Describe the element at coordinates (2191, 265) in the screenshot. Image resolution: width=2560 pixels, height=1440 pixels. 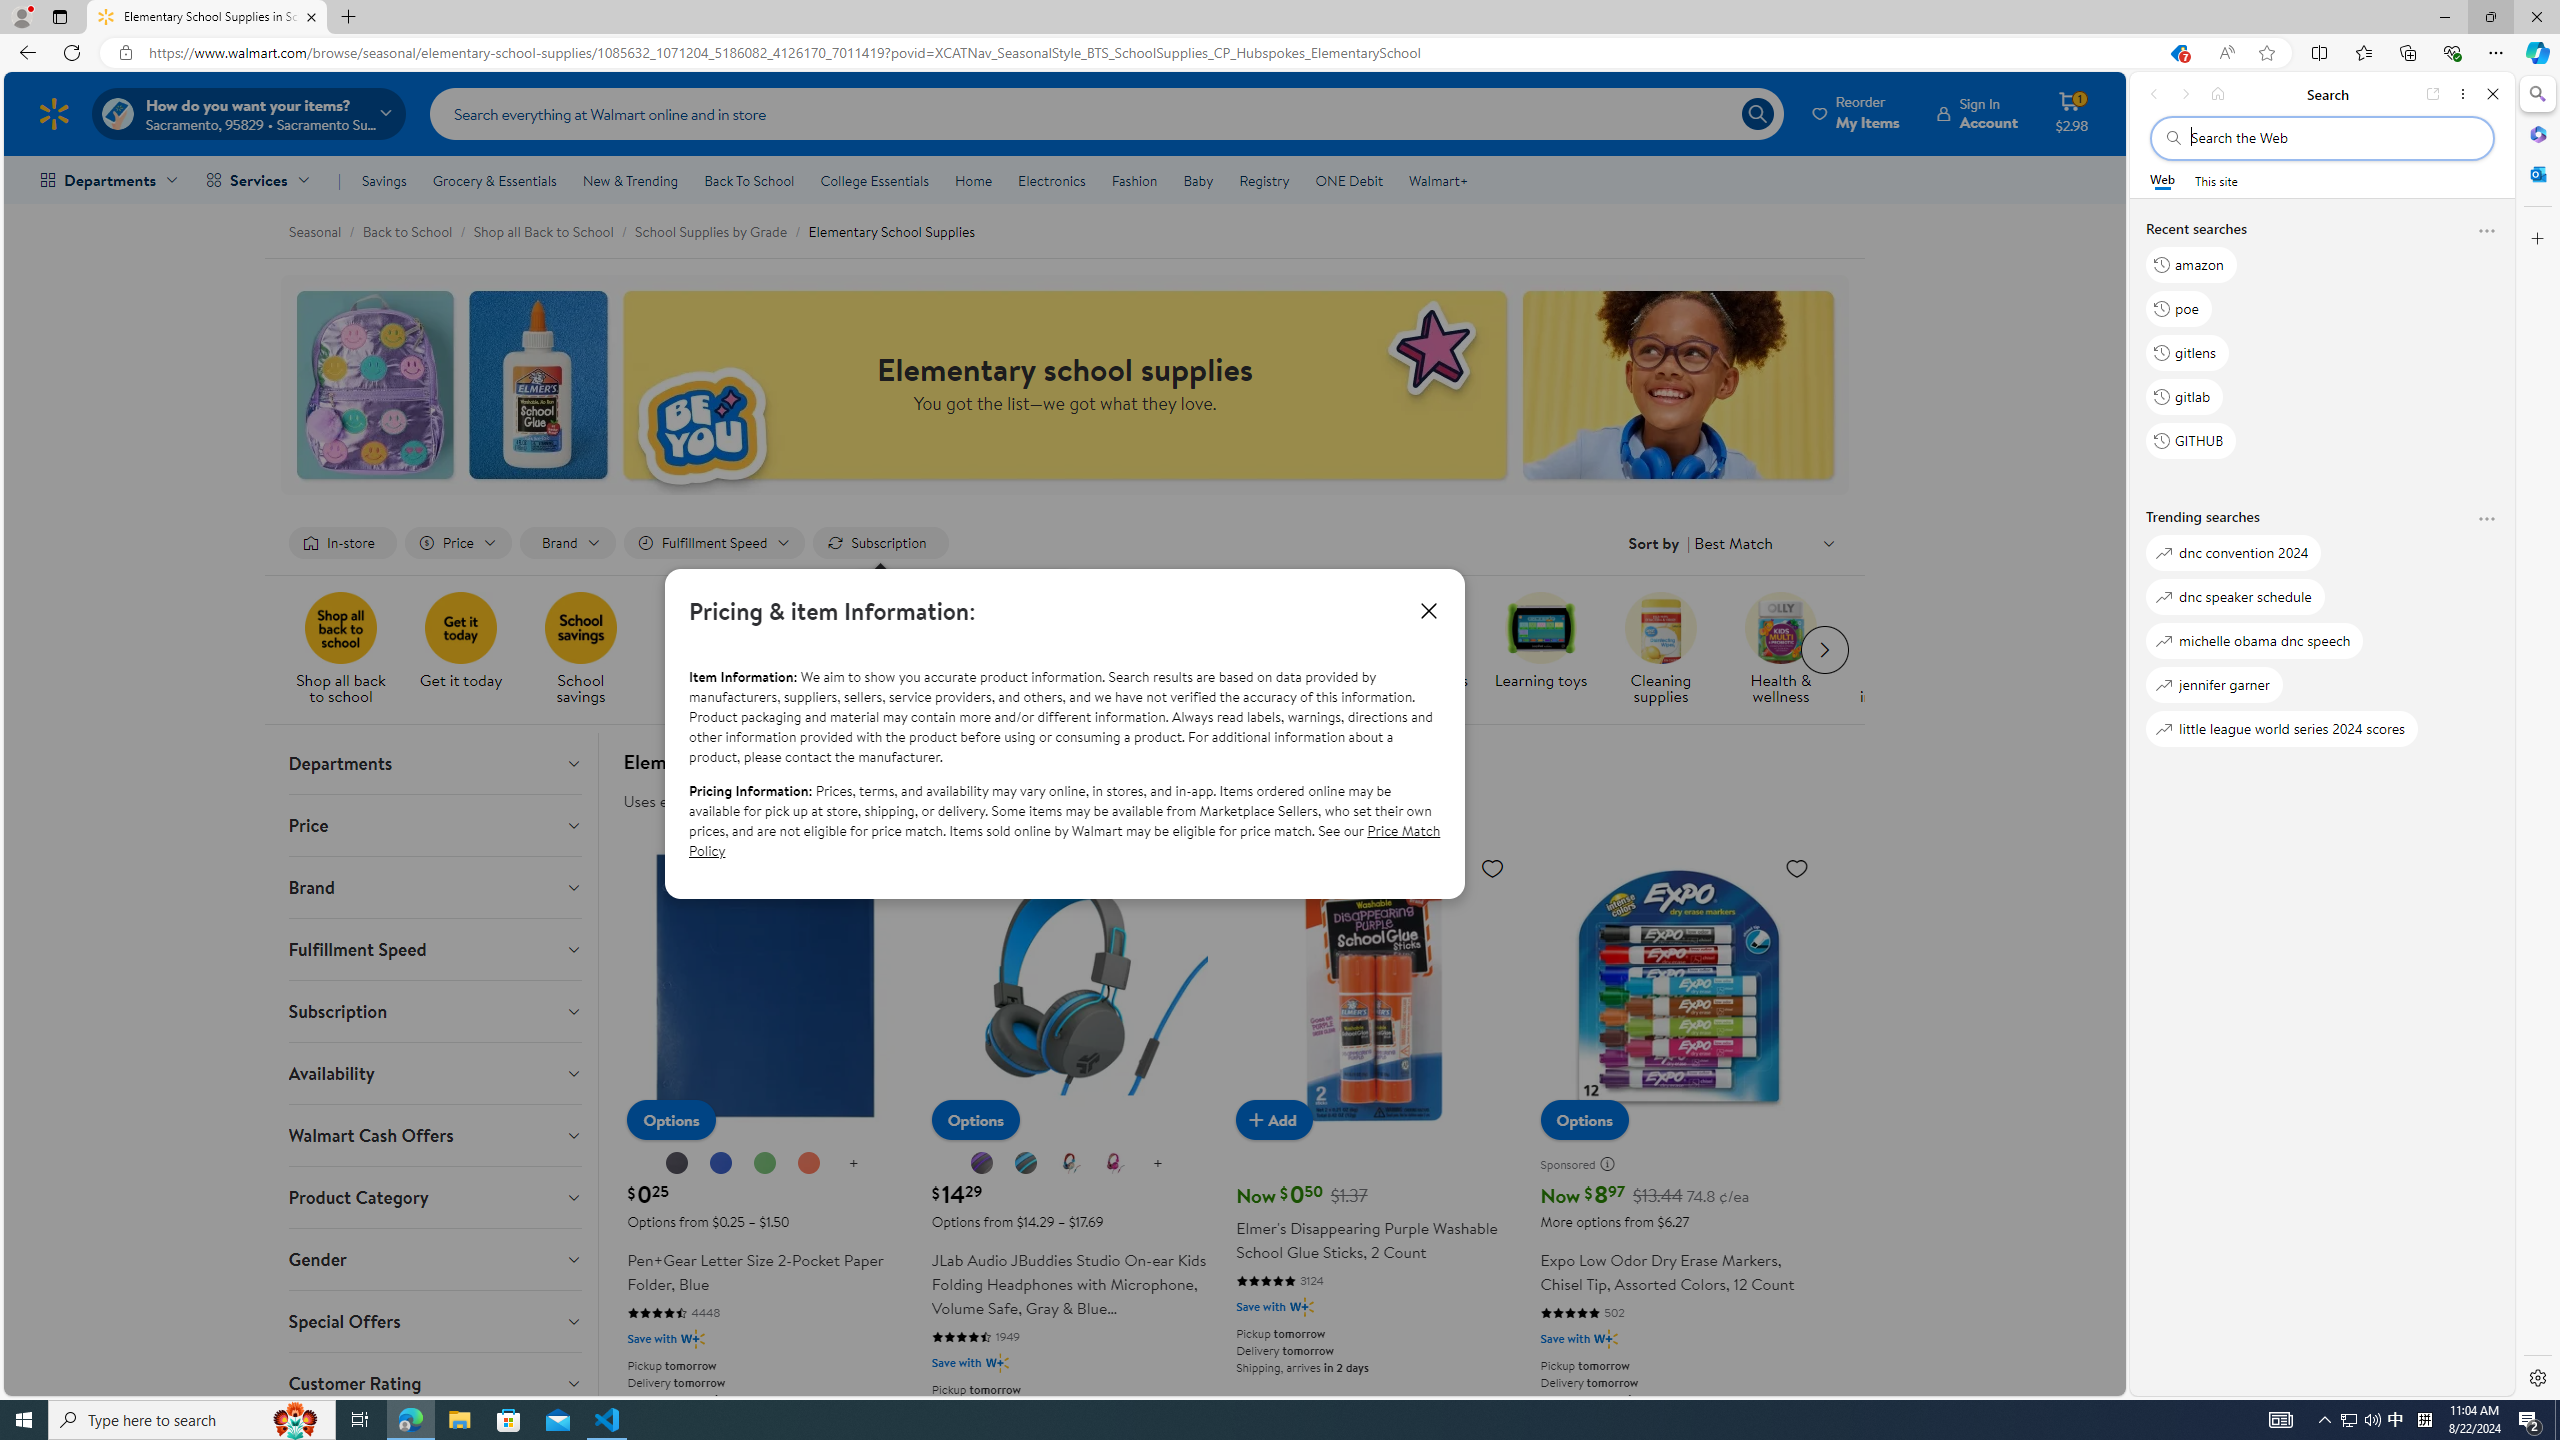
I see `amazon` at that location.